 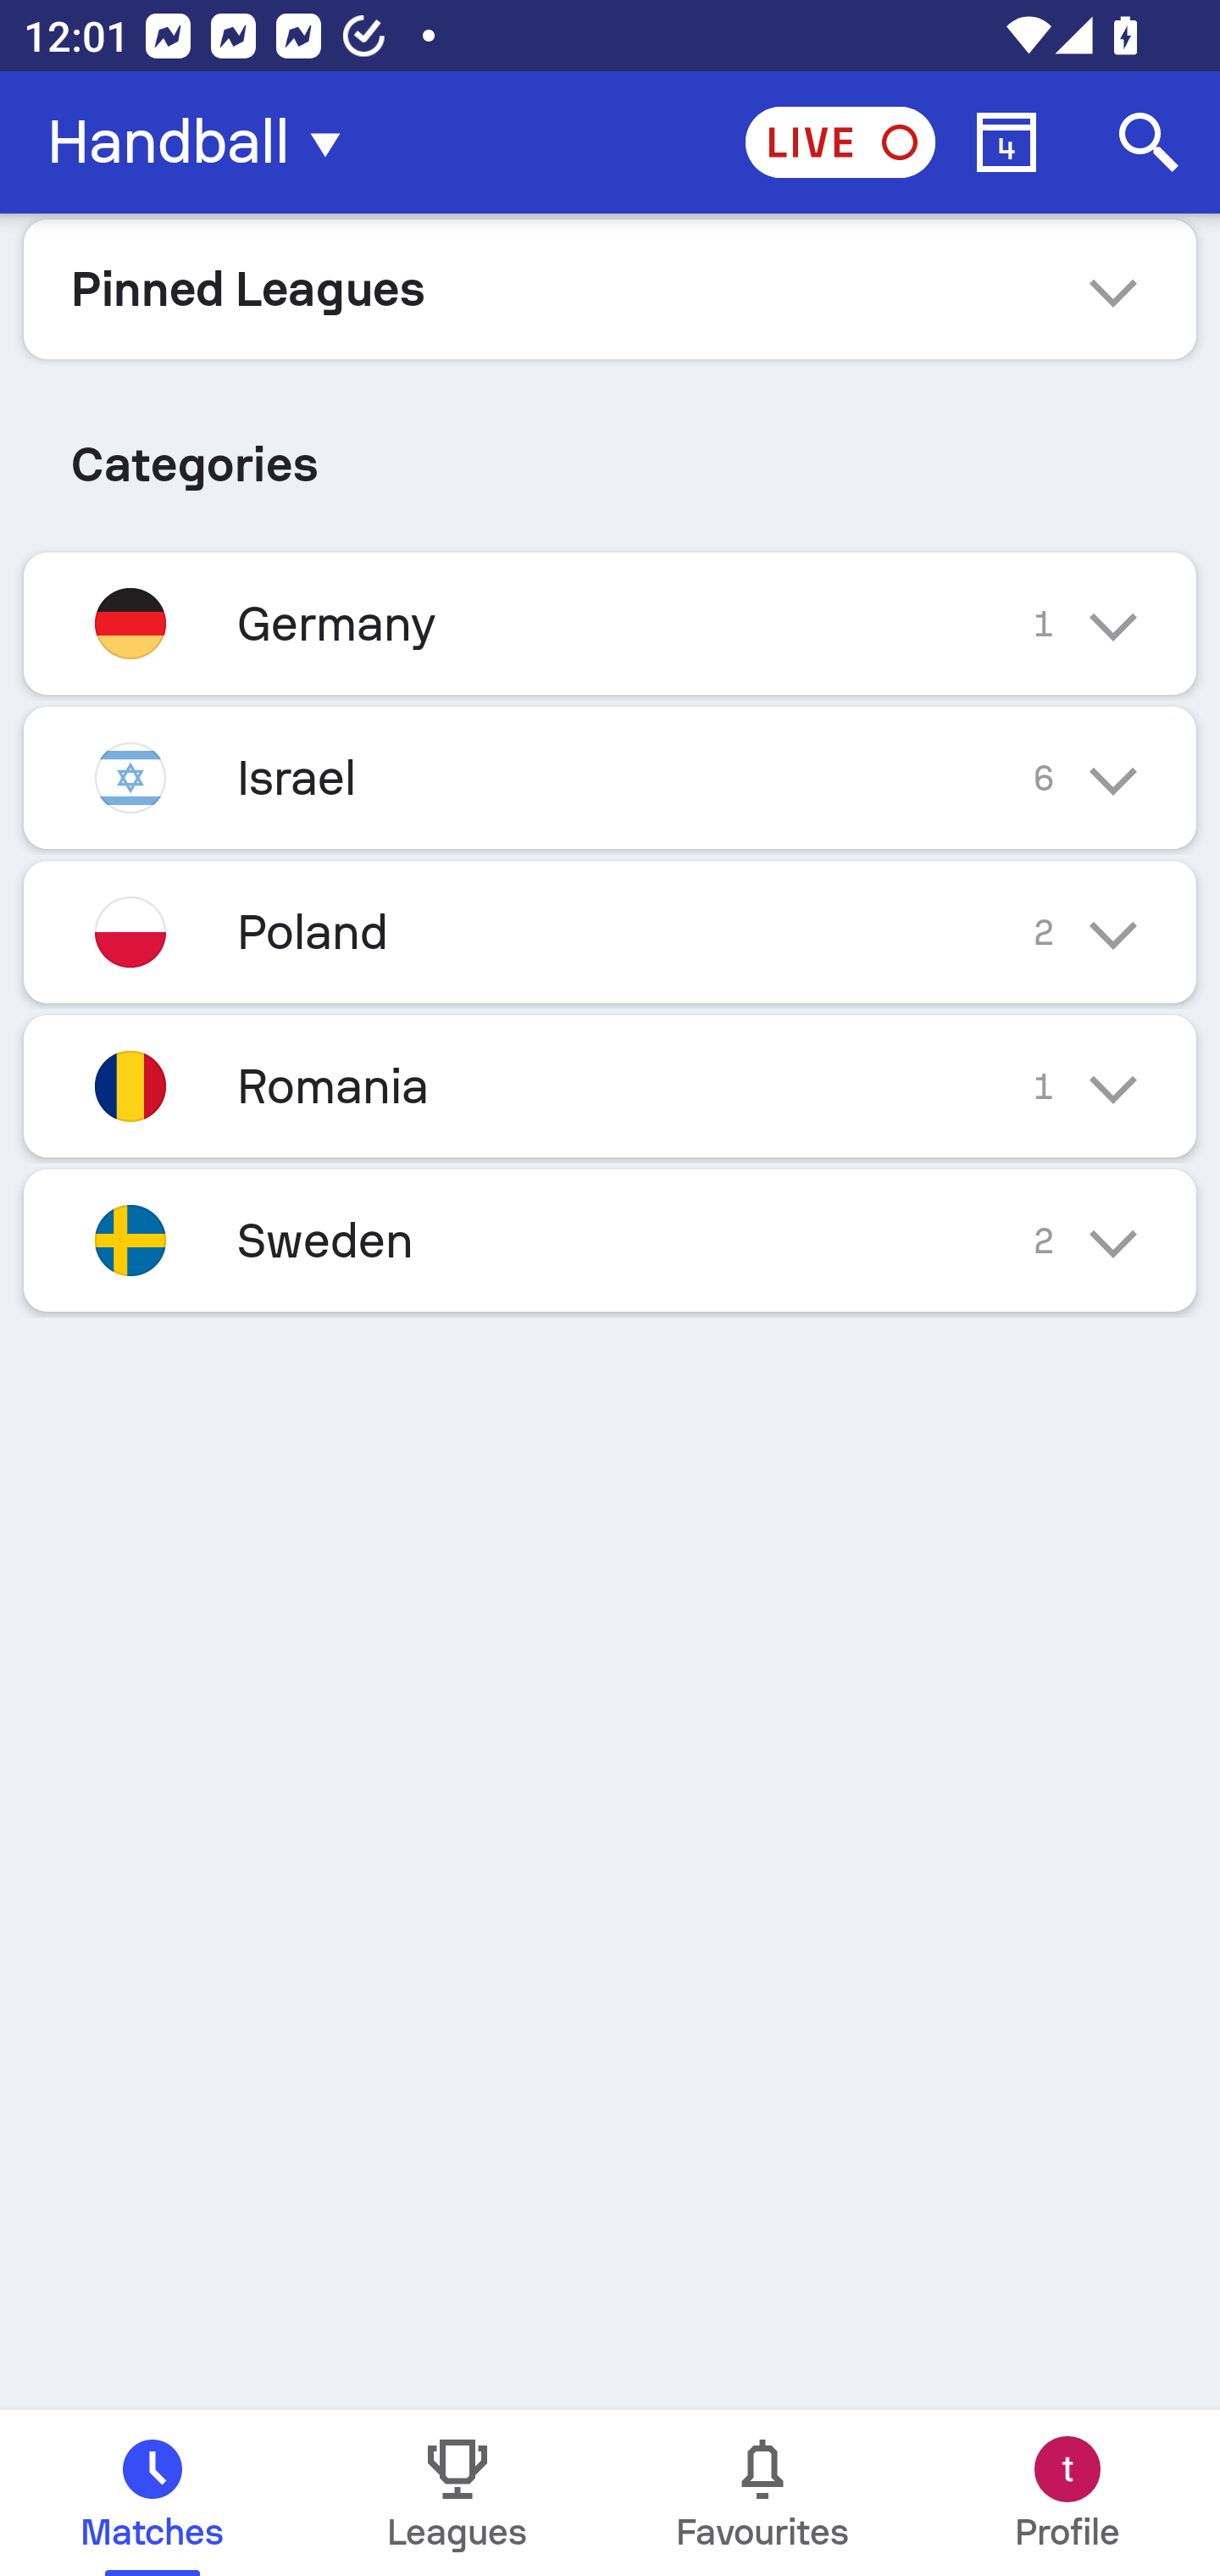 I want to click on Profile, so click(x=1067, y=2493).